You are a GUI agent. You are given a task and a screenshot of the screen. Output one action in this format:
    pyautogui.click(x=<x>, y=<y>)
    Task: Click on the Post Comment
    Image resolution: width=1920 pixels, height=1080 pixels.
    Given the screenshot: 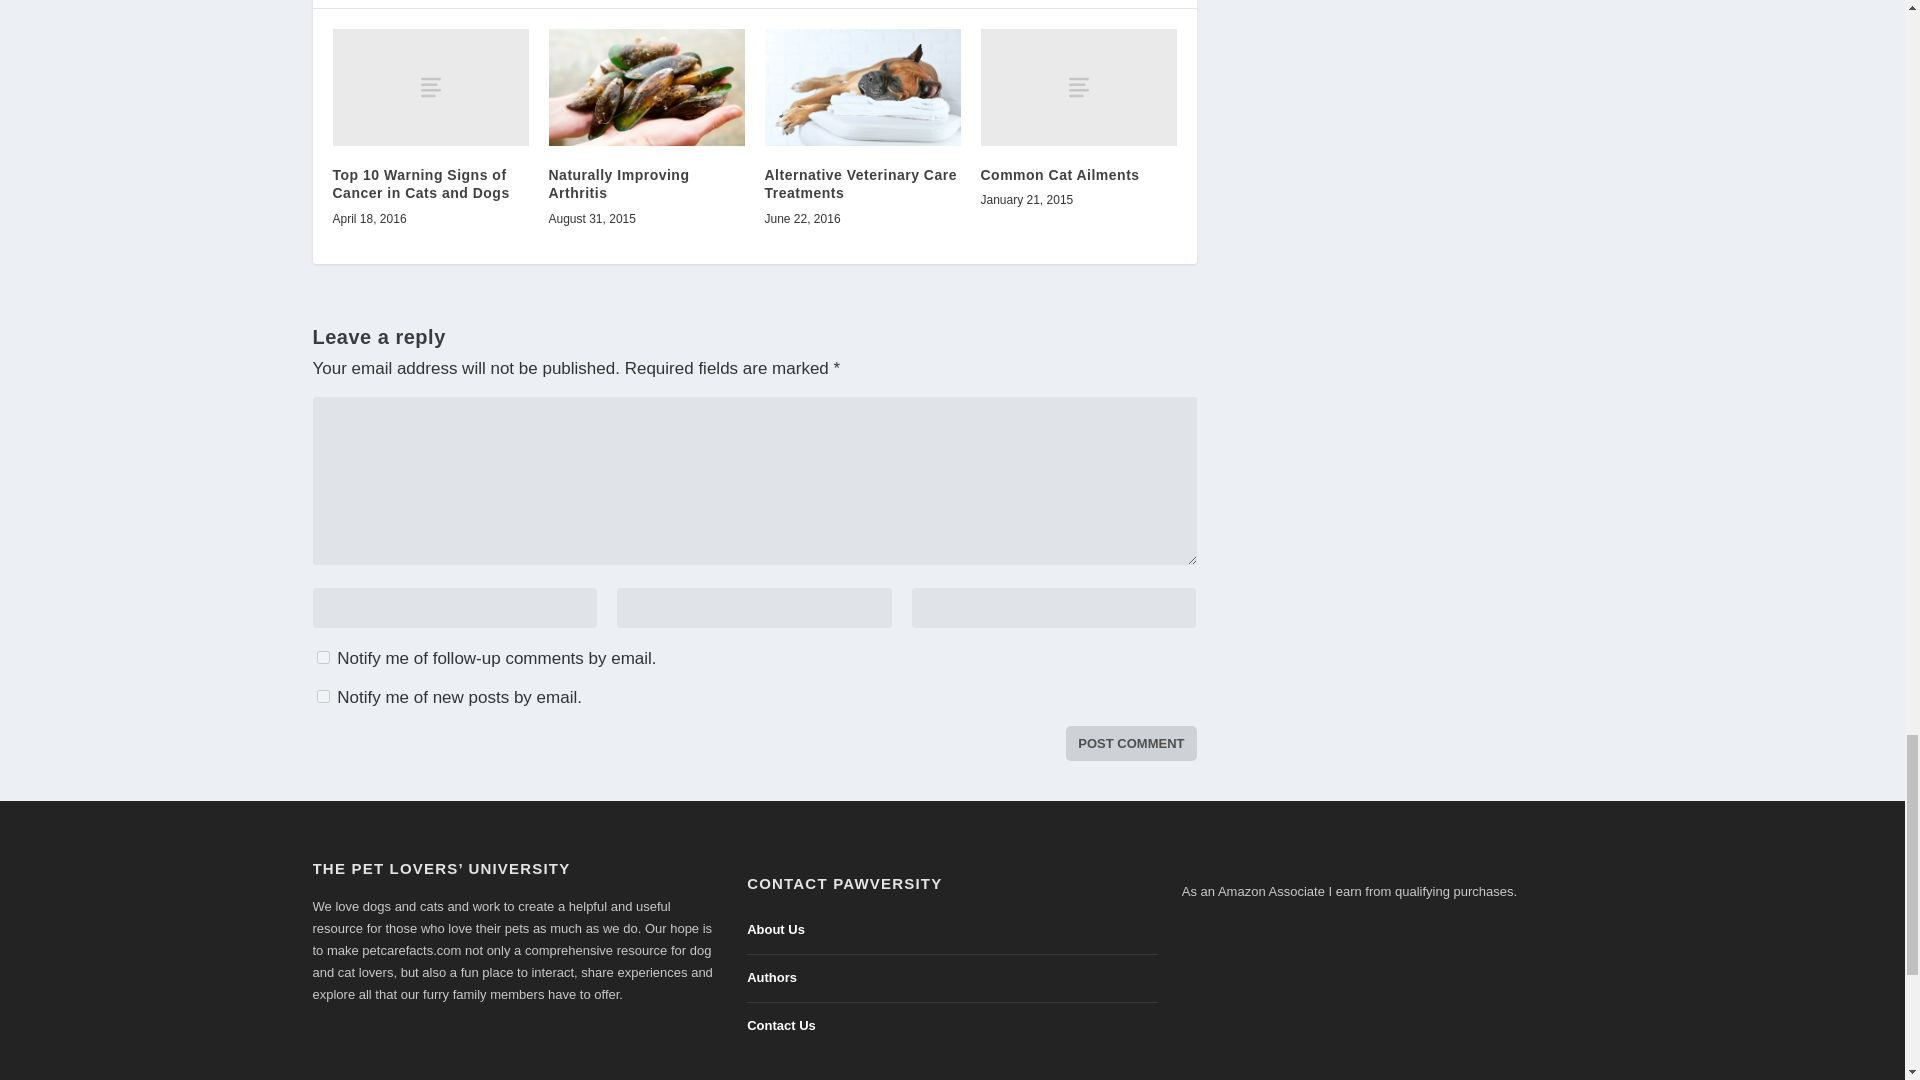 What is the action you would take?
    pyautogui.click(x=1130, y=743)
    